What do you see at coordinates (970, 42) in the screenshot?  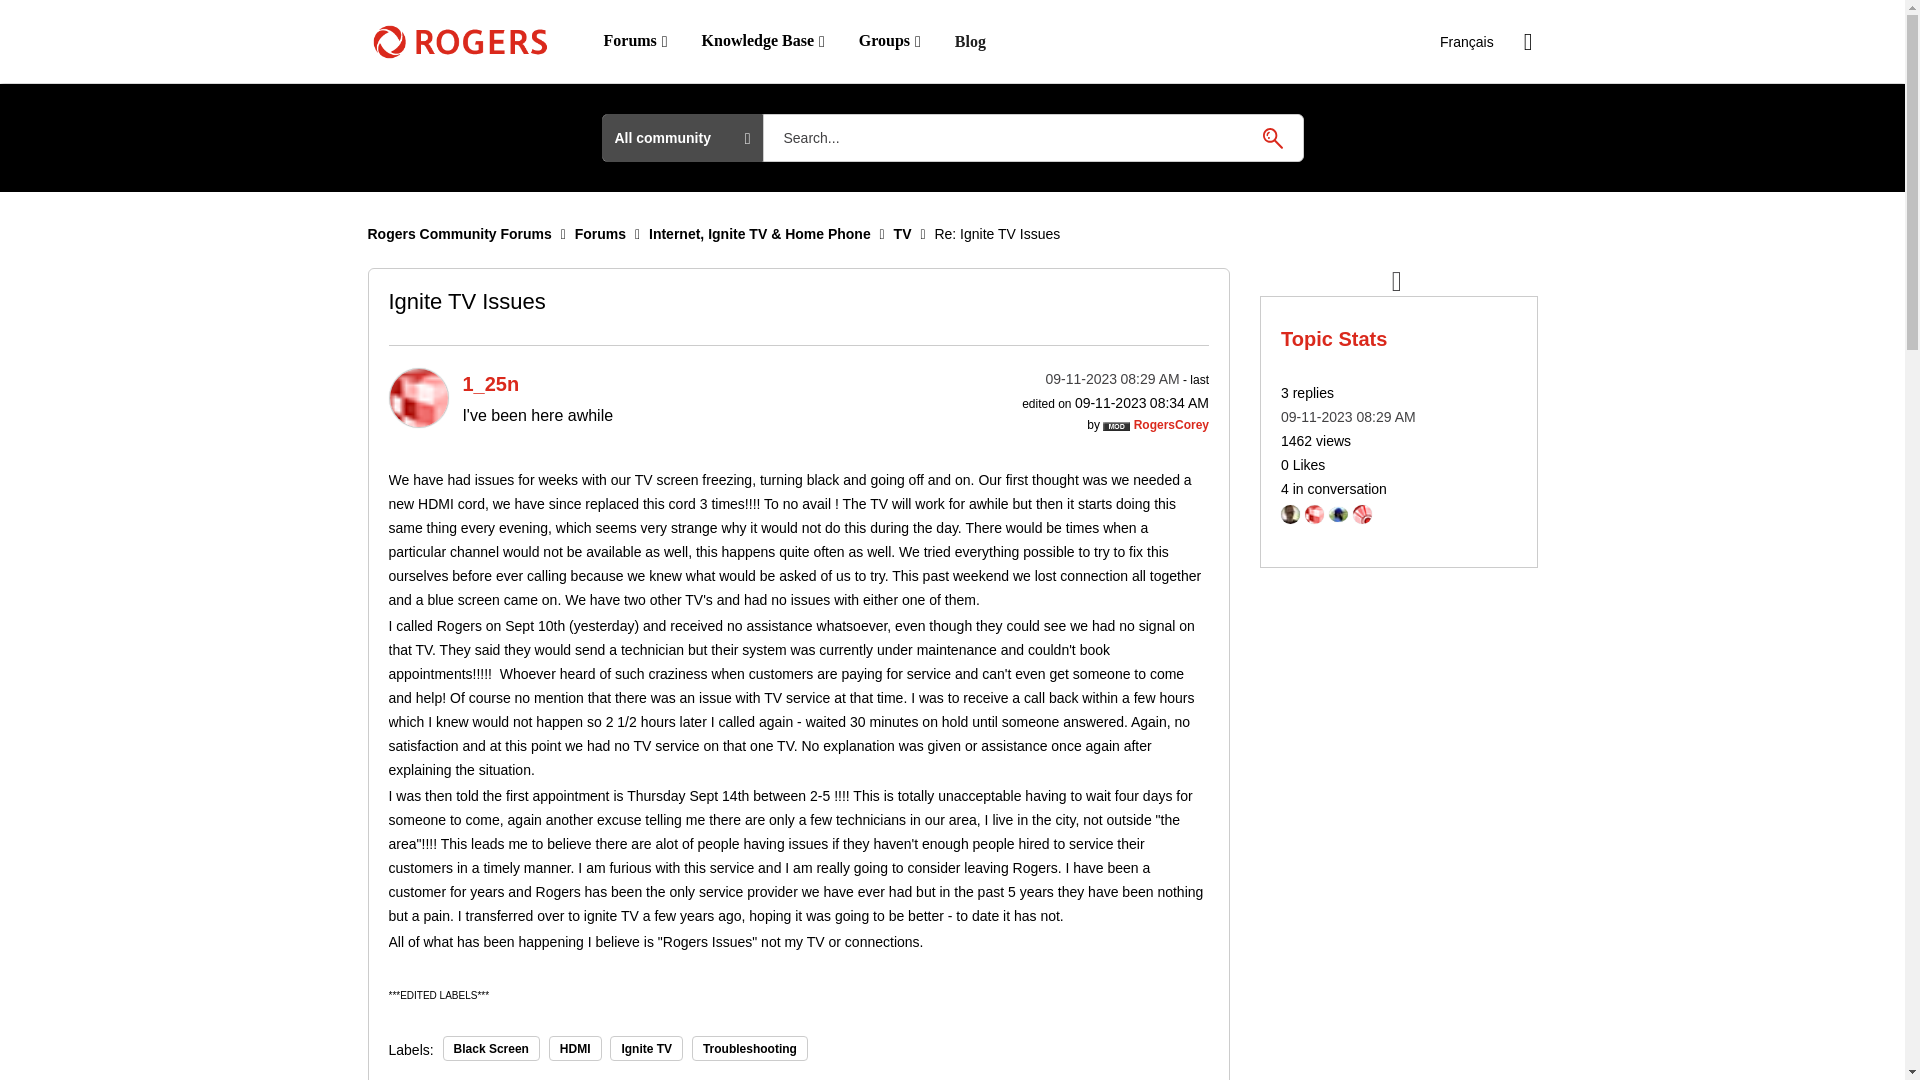 I see `Blog` at bounding box center [970, 42].